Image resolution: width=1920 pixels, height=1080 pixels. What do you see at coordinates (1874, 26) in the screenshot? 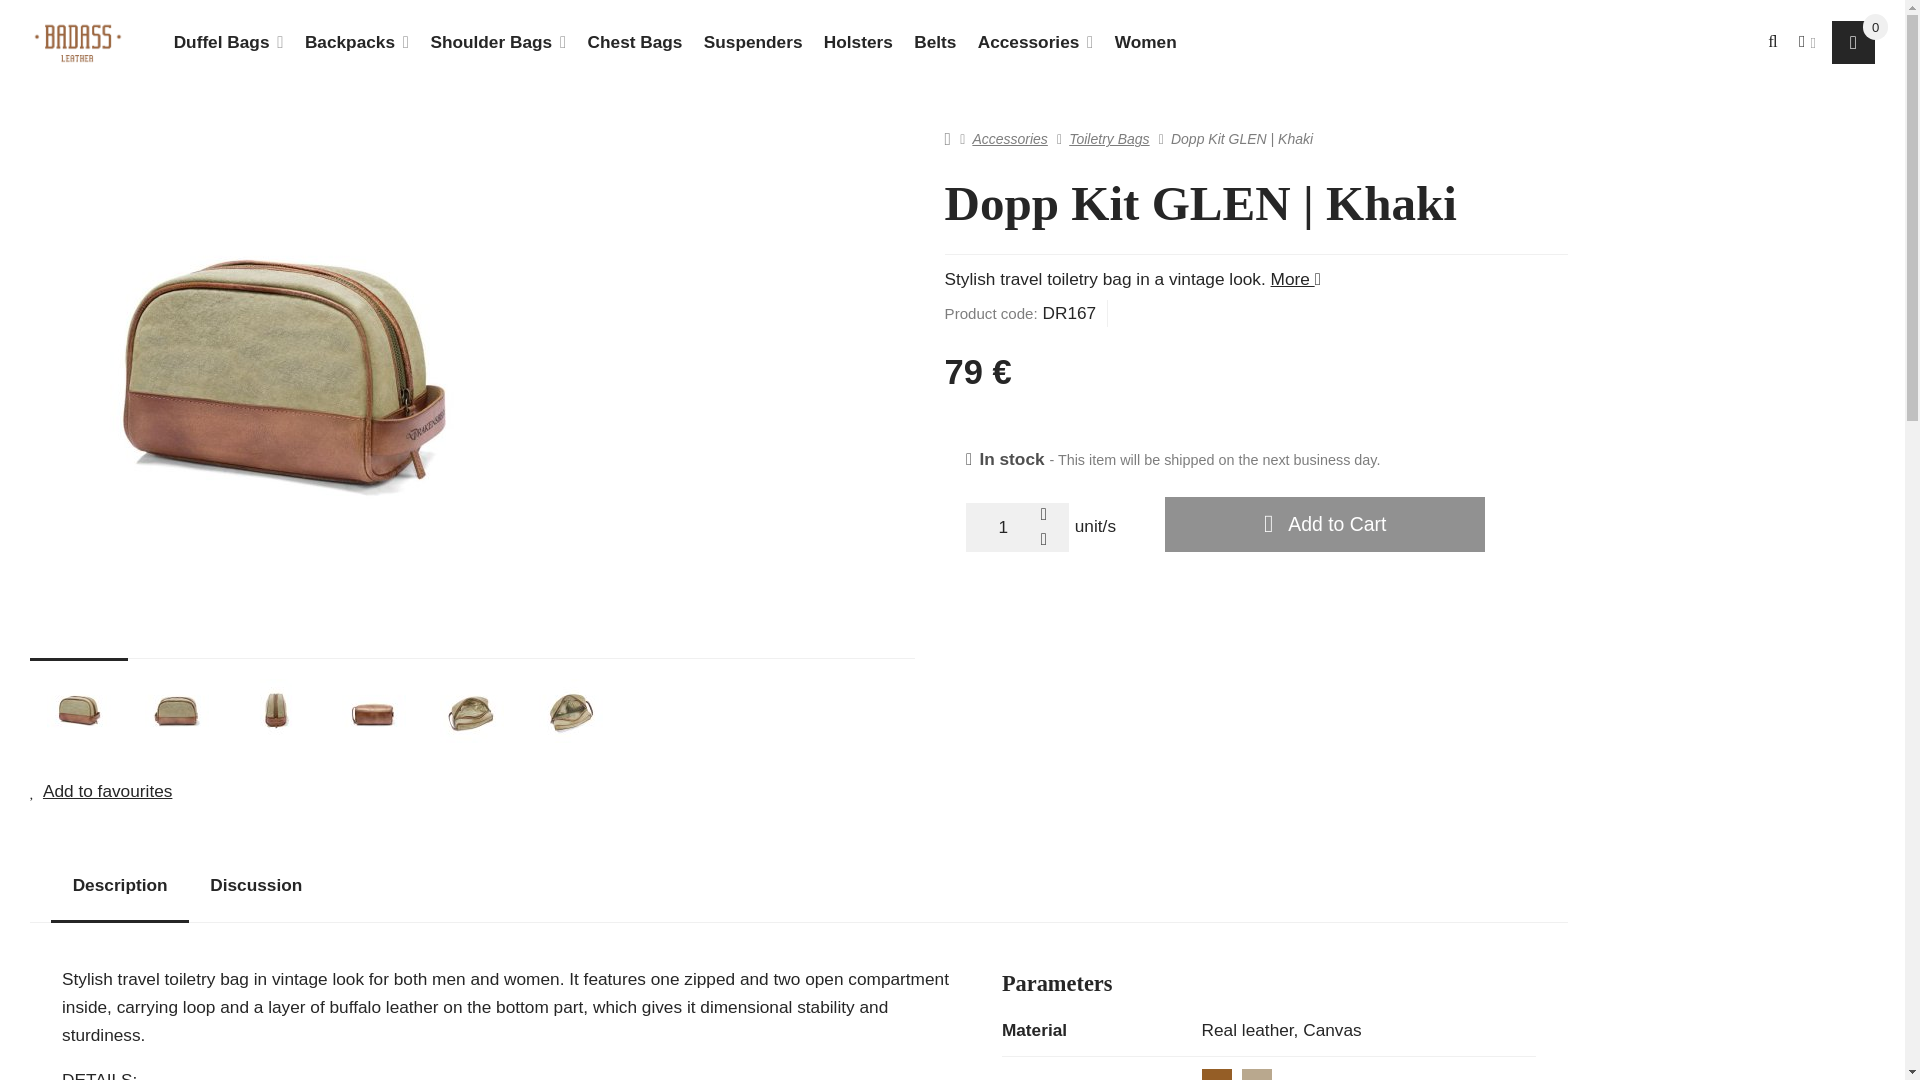
I see `0 item` at bounding box center [1874, 26].